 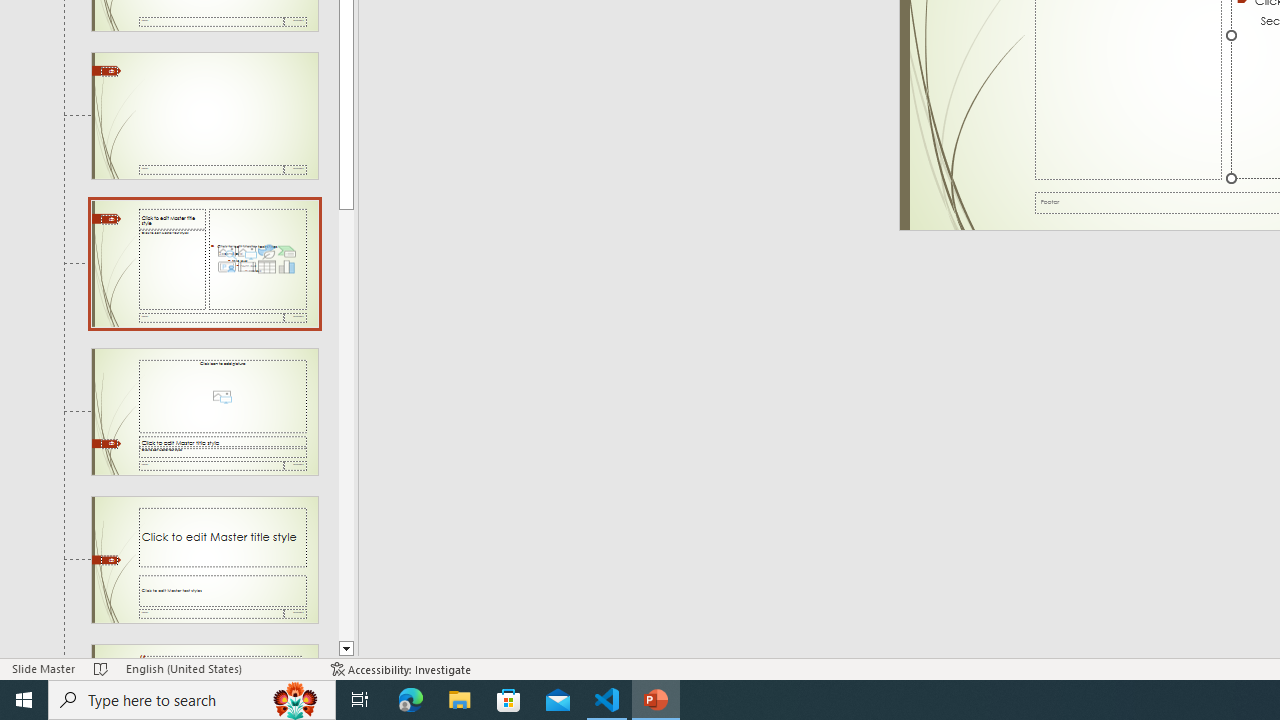 I want to click on Slide Quote with Caption Layout: used by no slides, so click(x=204, y=652).